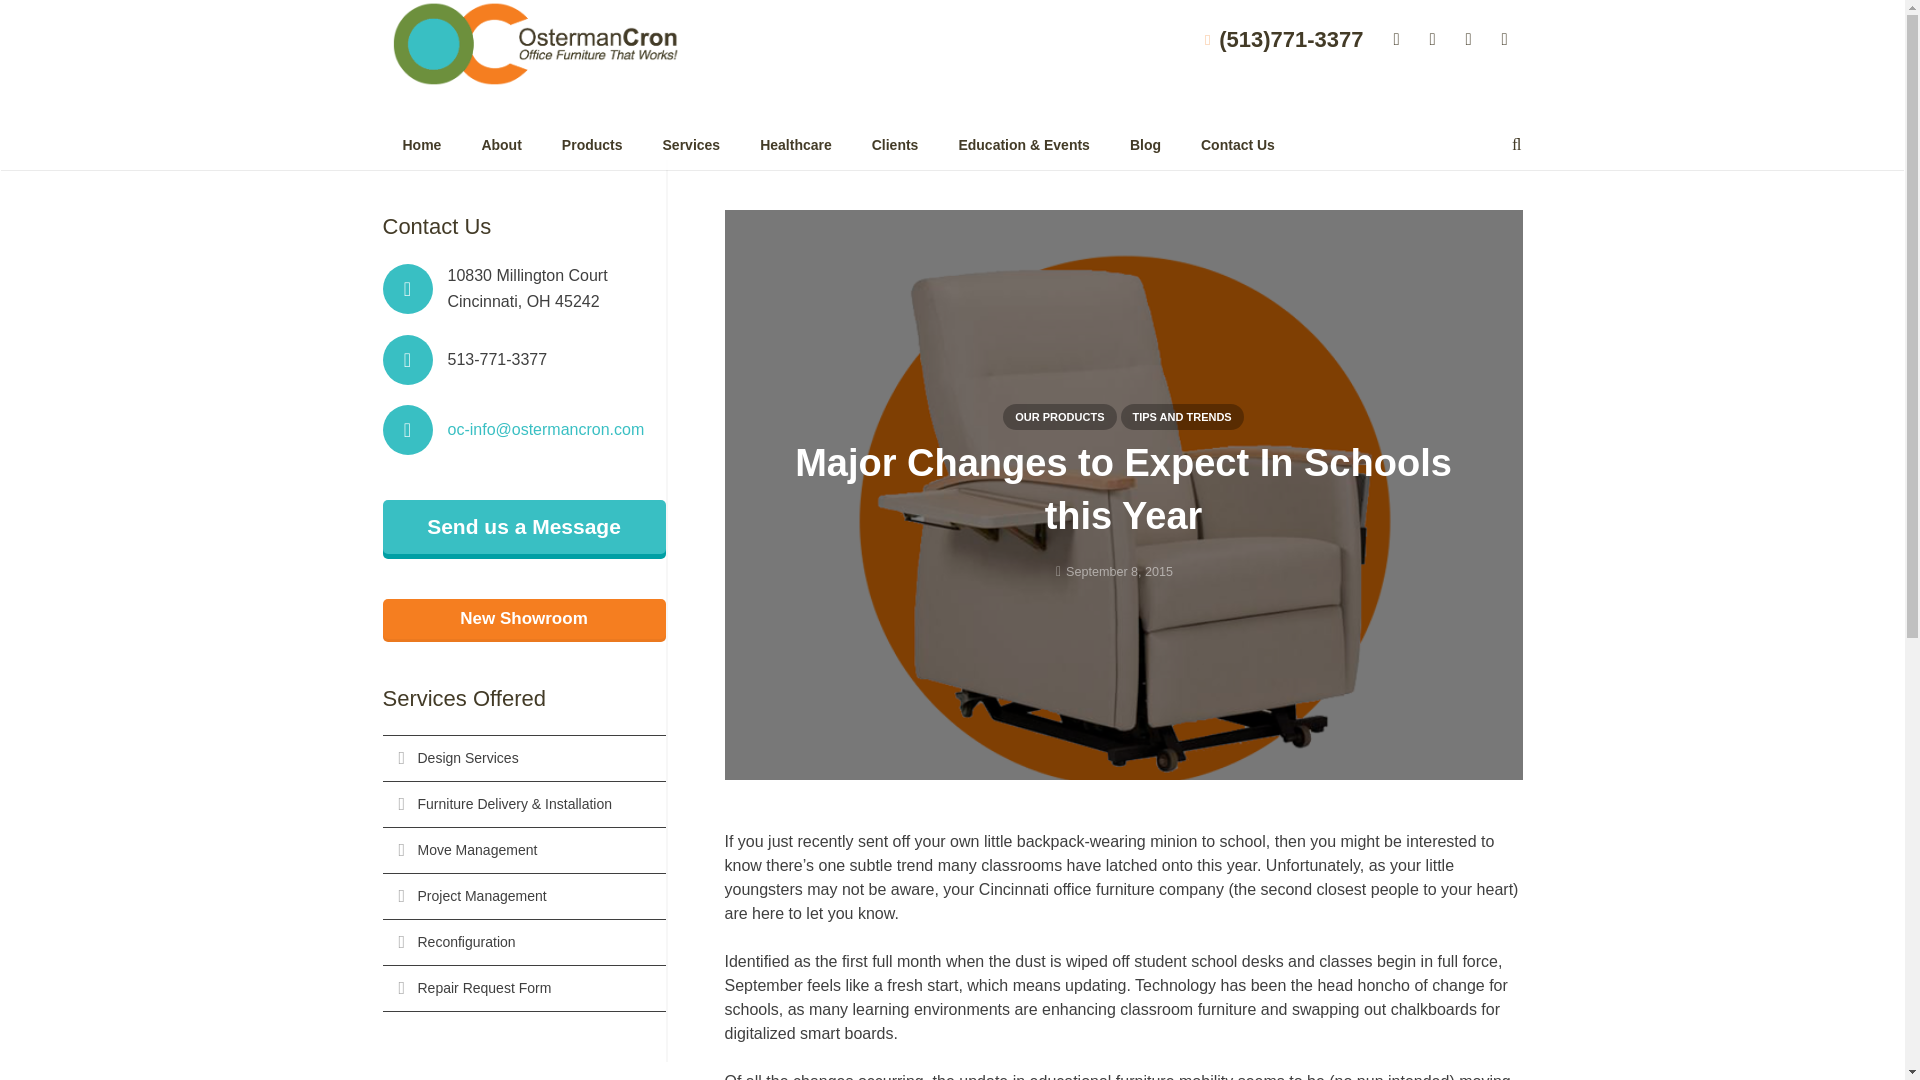 This screenshot has width=1920, height=1080. I want to click on About, so click(500, 144).